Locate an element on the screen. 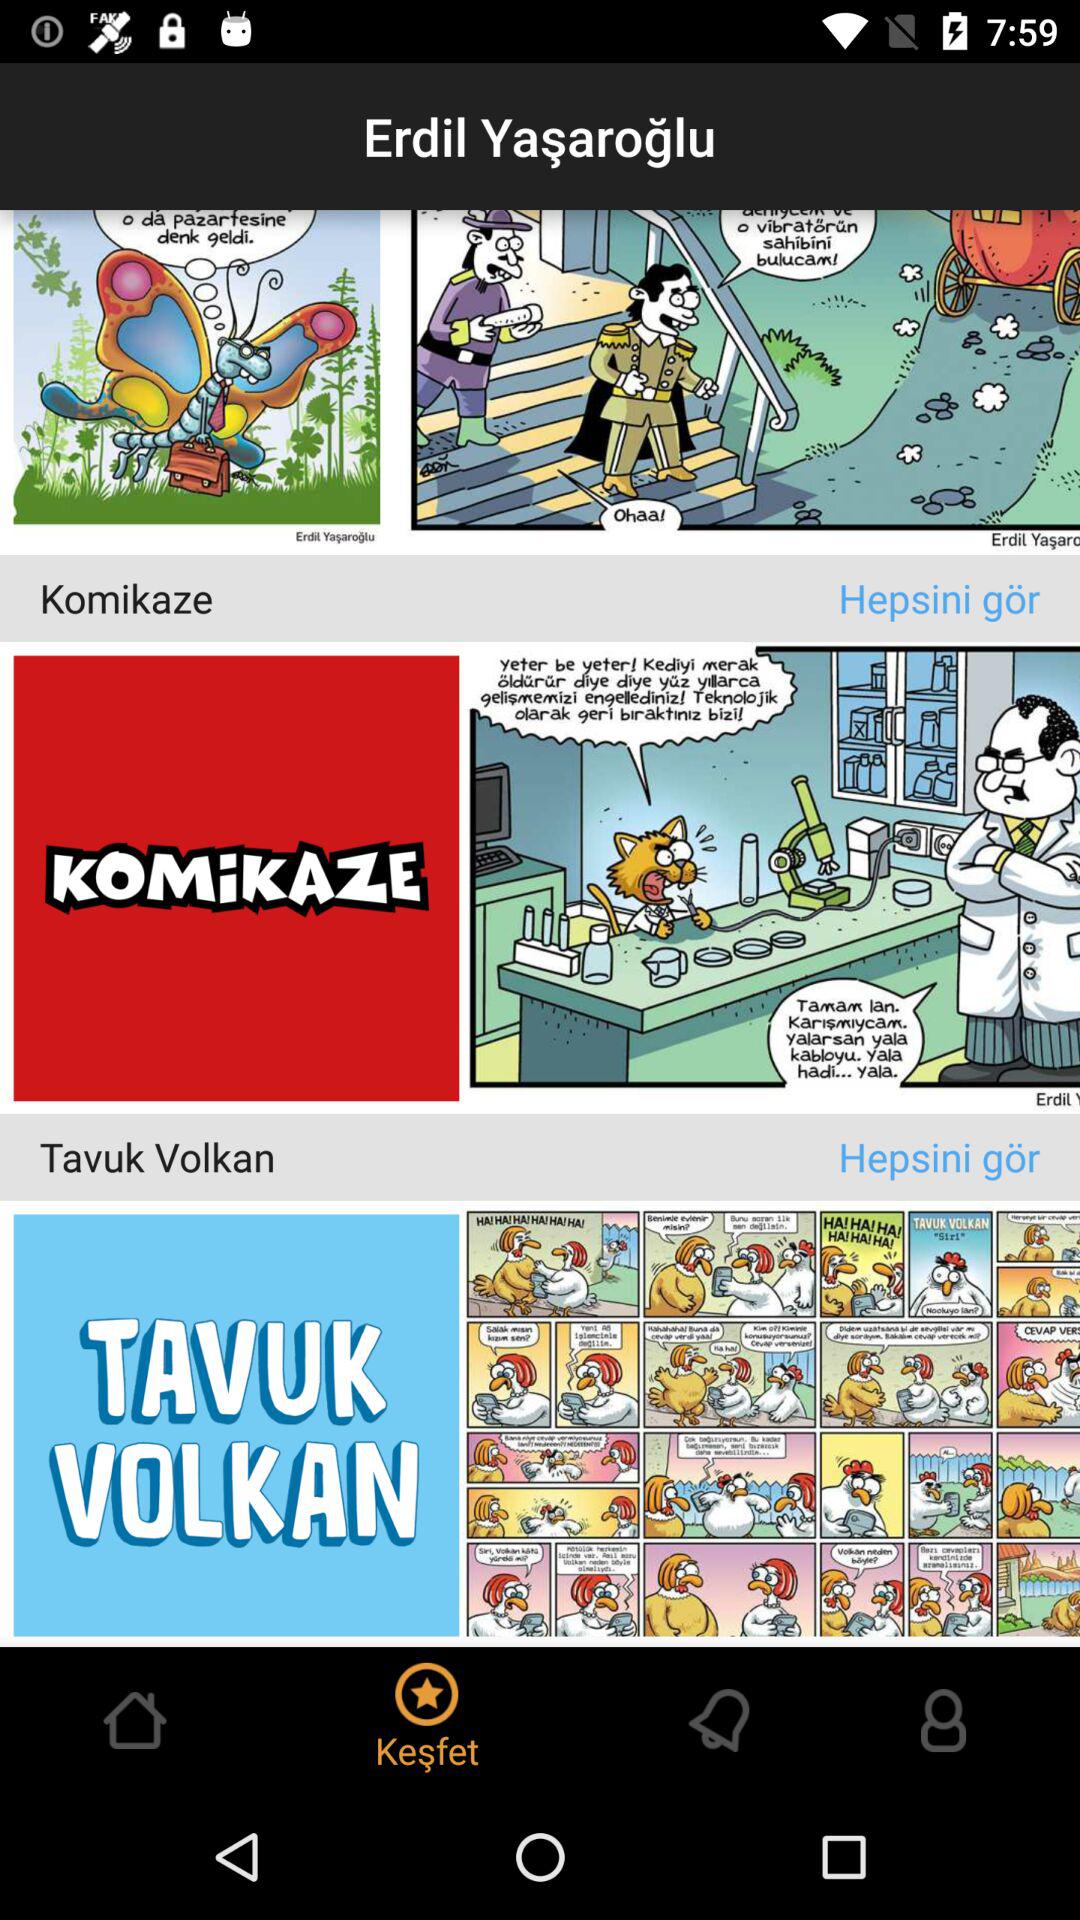 This screenshot has height=1920, width=1080. press komikaze item is located at coordinates (438, 598).